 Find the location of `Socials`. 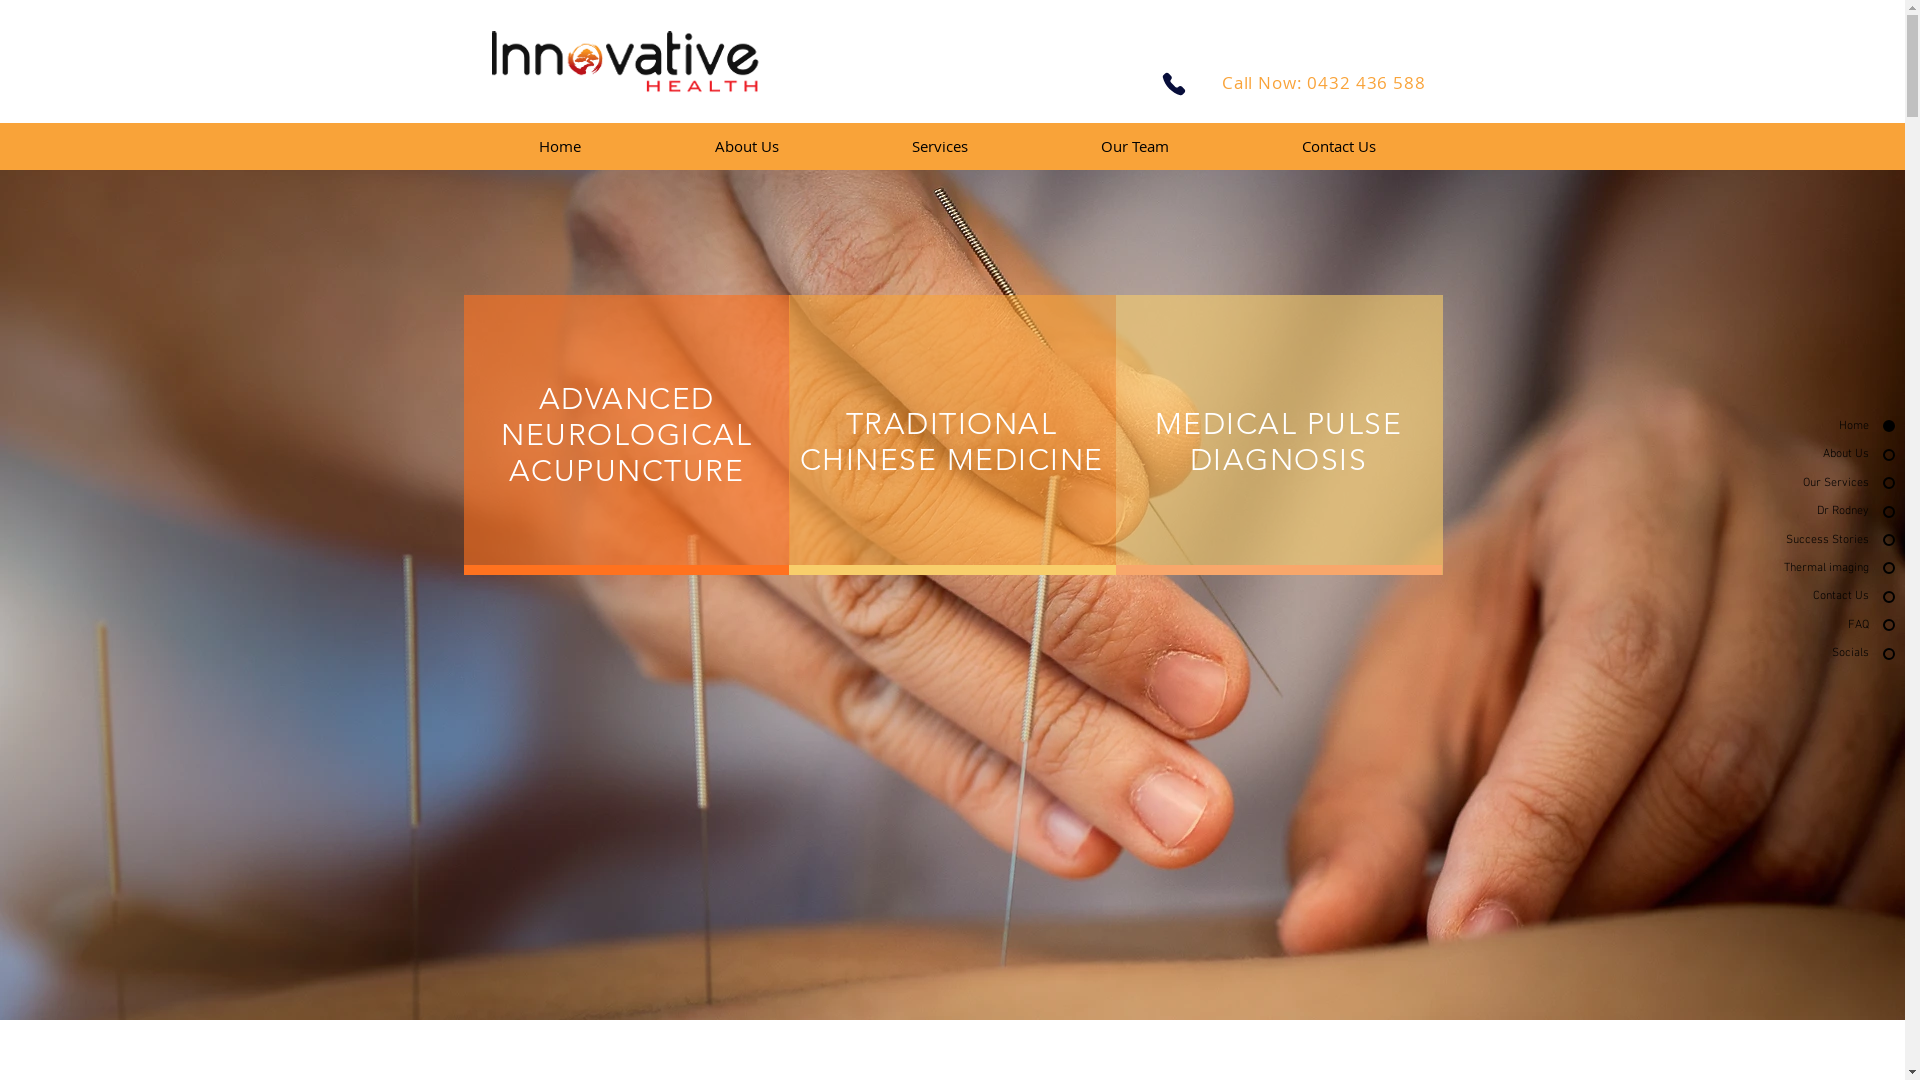

Socials is located at coordinates (1790, 654).